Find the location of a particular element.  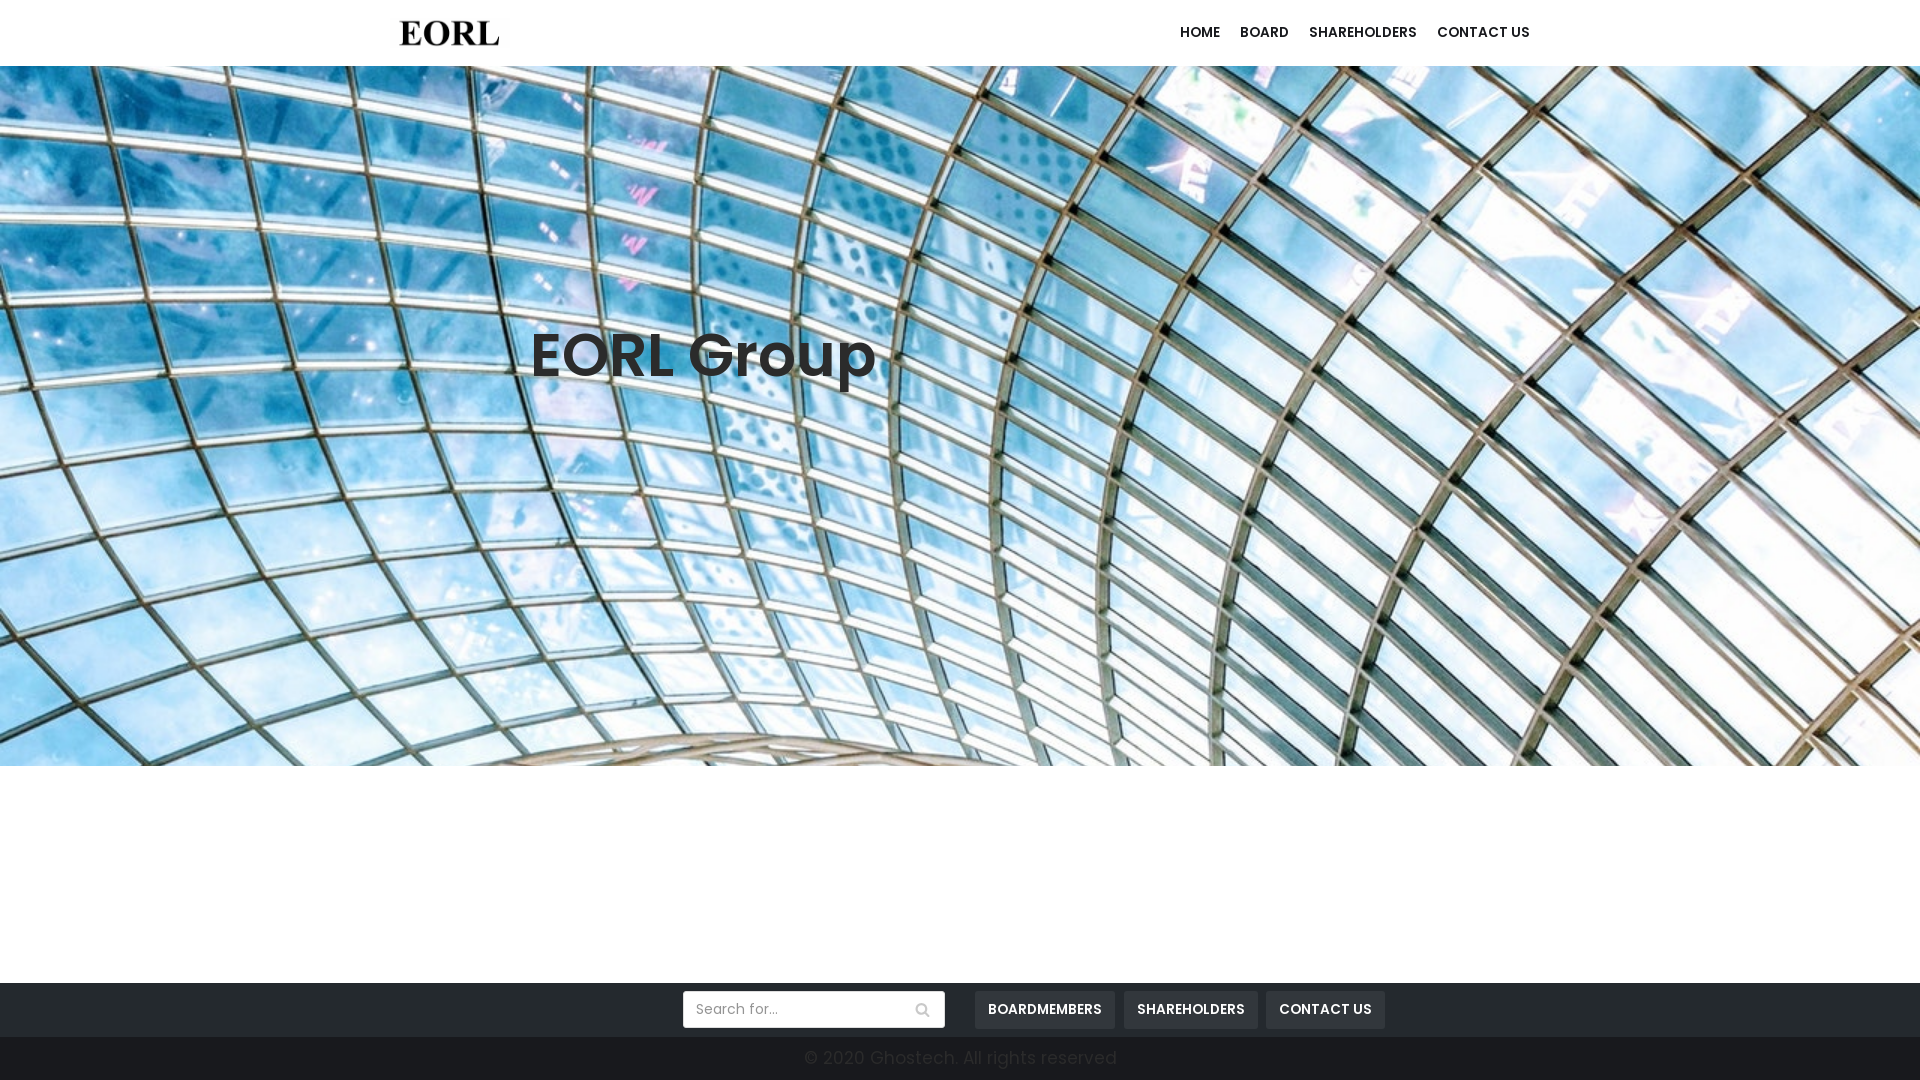

HOME is located at coordinates (1200, 32).